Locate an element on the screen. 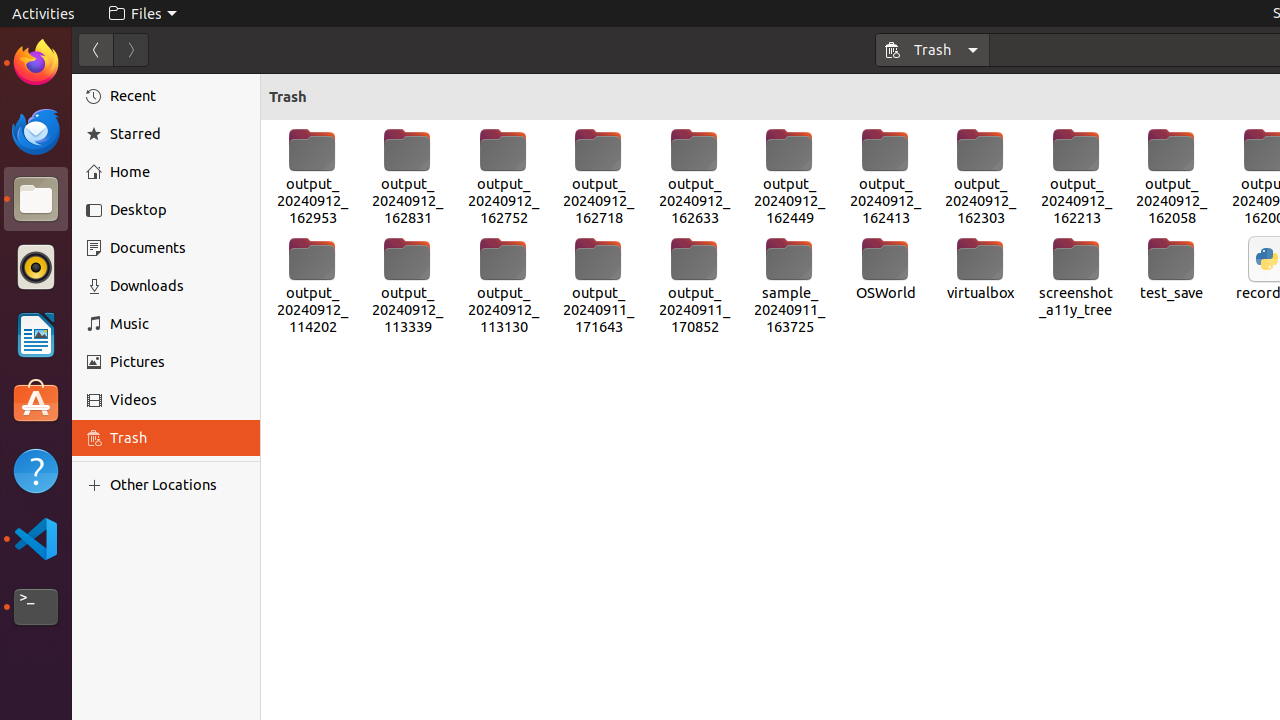  output_20240912_162449 is located at coordinates (790, 177).